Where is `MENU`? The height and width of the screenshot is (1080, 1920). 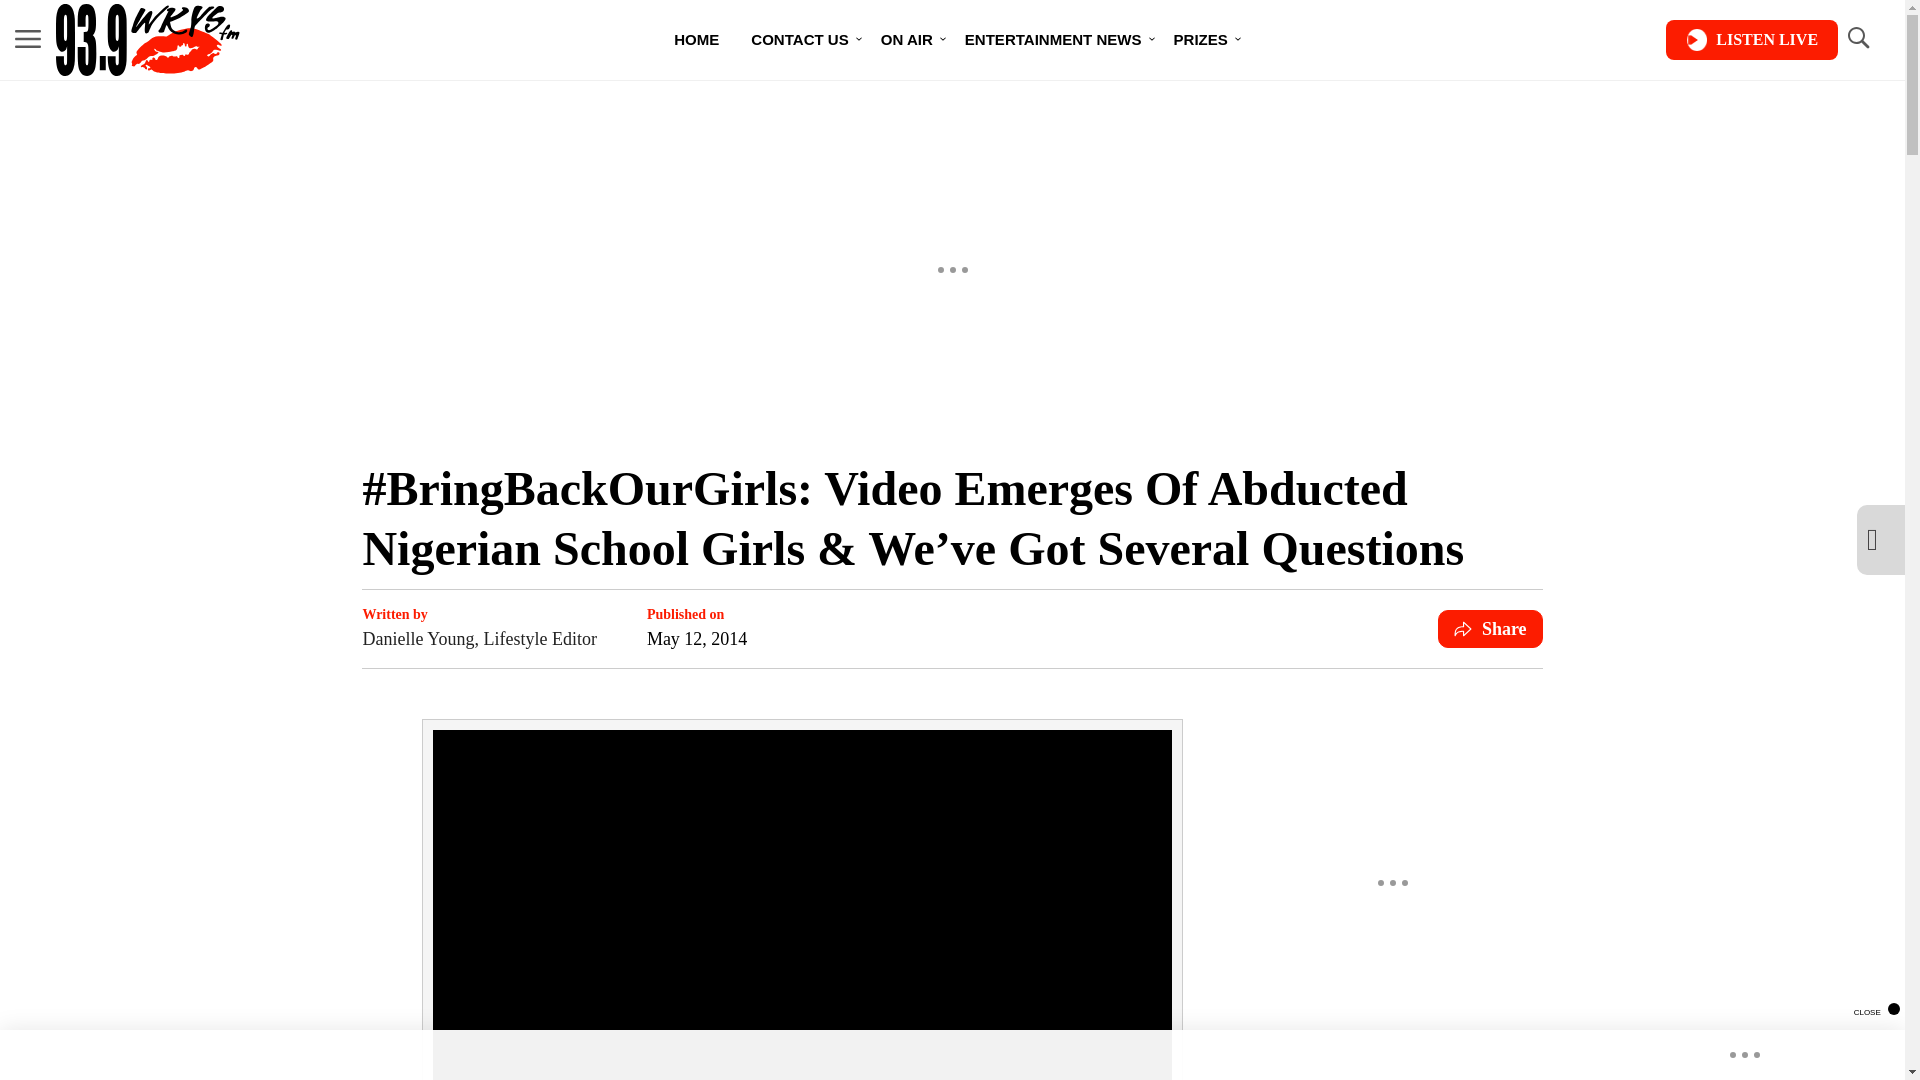
MENU is located at coordinates (28, 38).